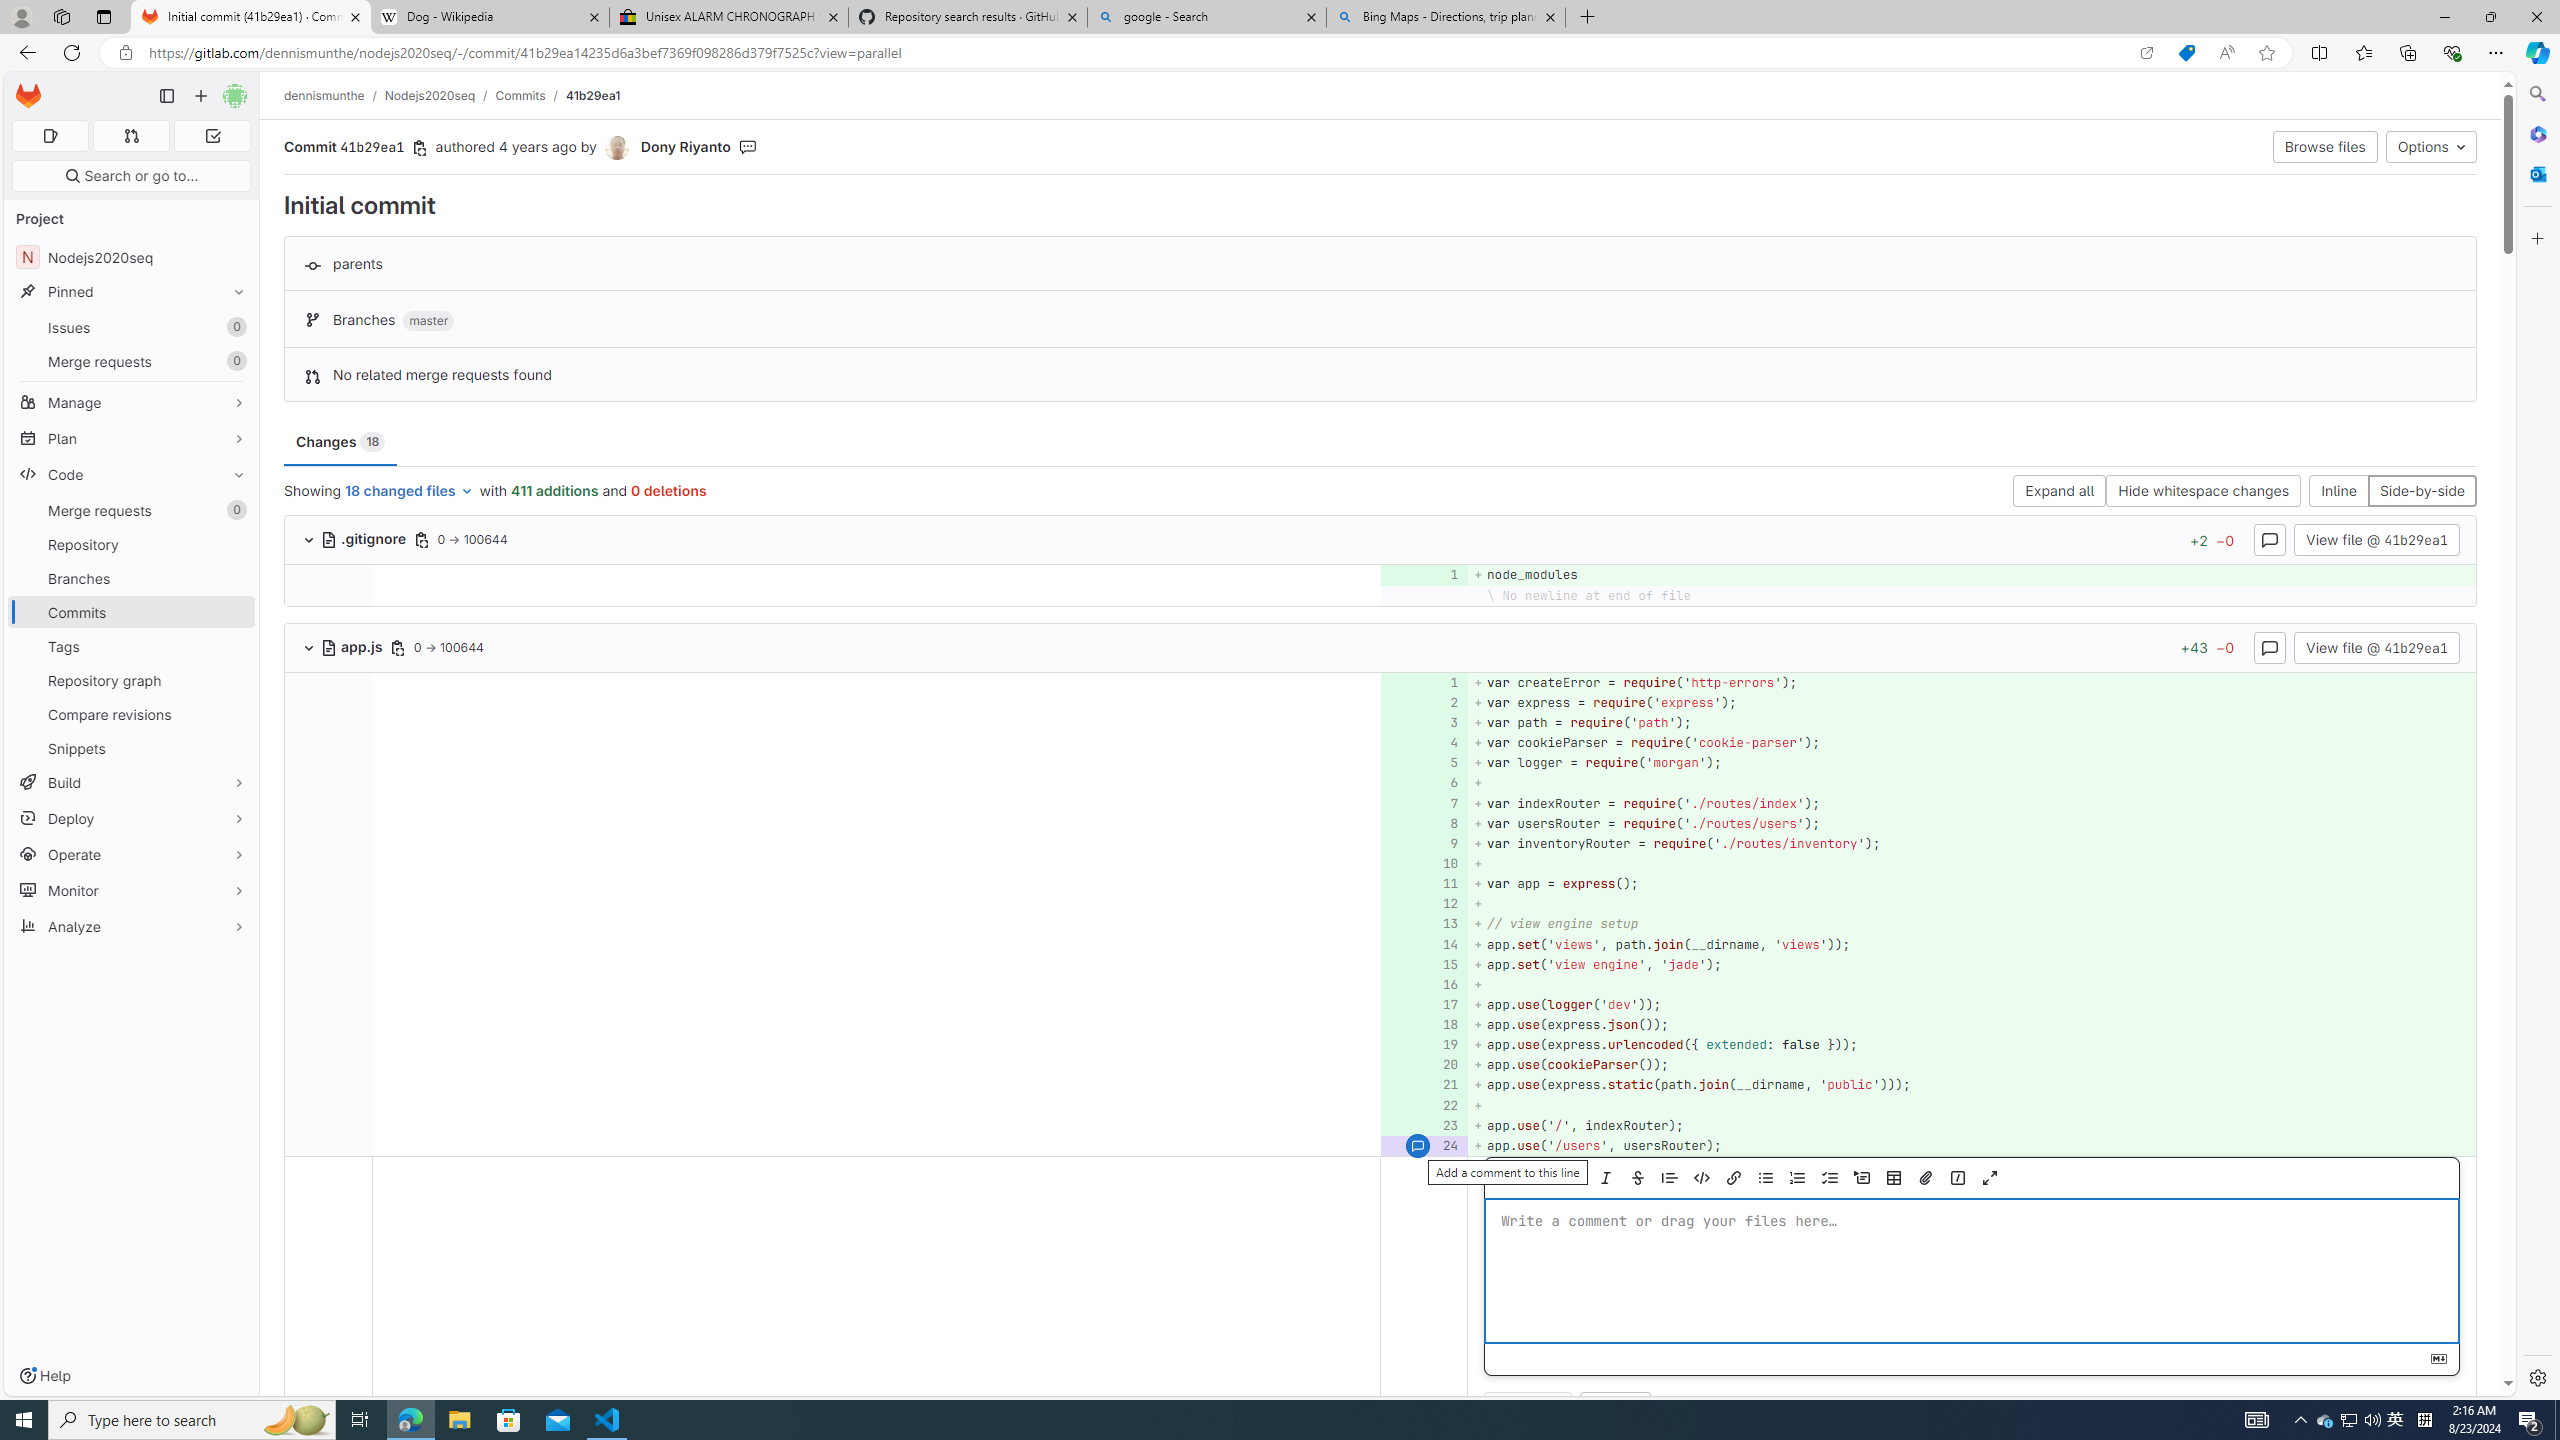 The image size is (2560, 1440). What do you see at coordinates (1422, 904) in the screenshot?
I see `12` at bounding box center [1422, 904].